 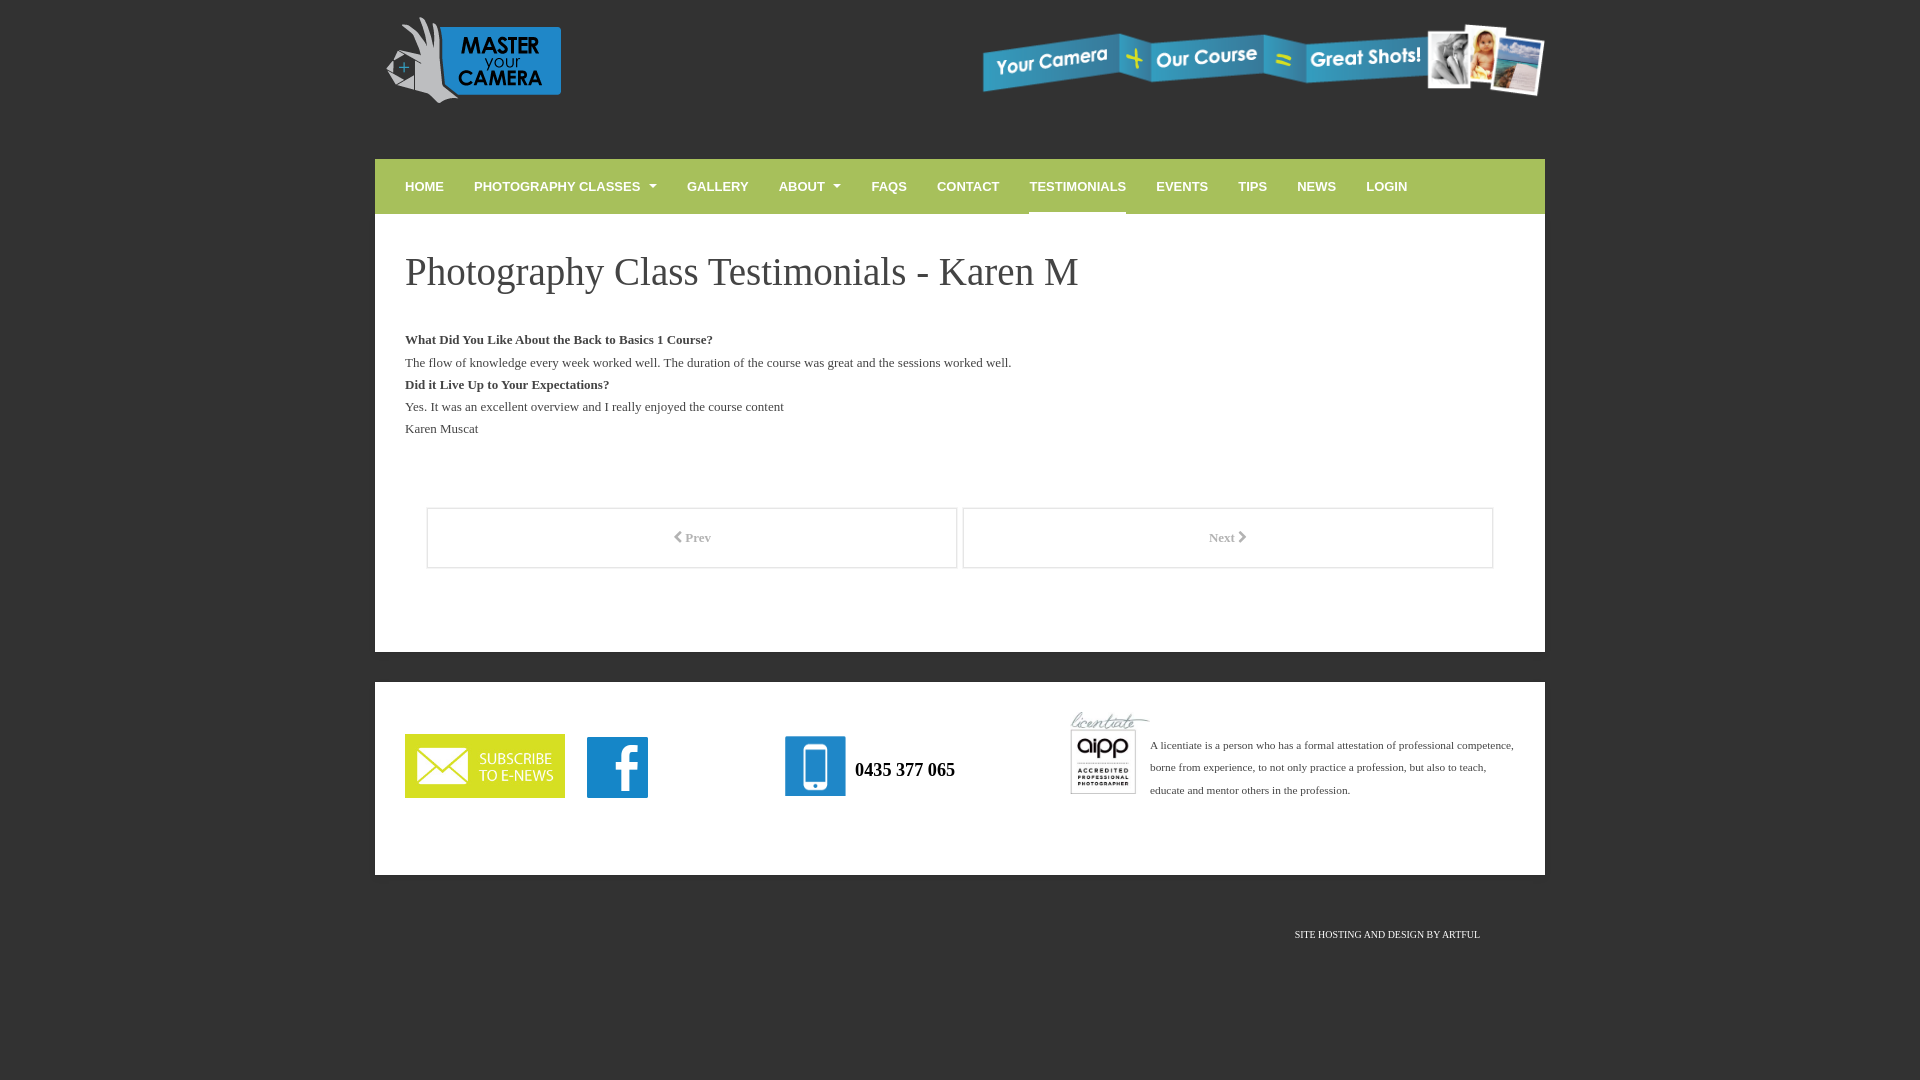 What do you see at coordinates (424, 186) in the screenshot?
I see `HOME` at bounding box center [424, 186].